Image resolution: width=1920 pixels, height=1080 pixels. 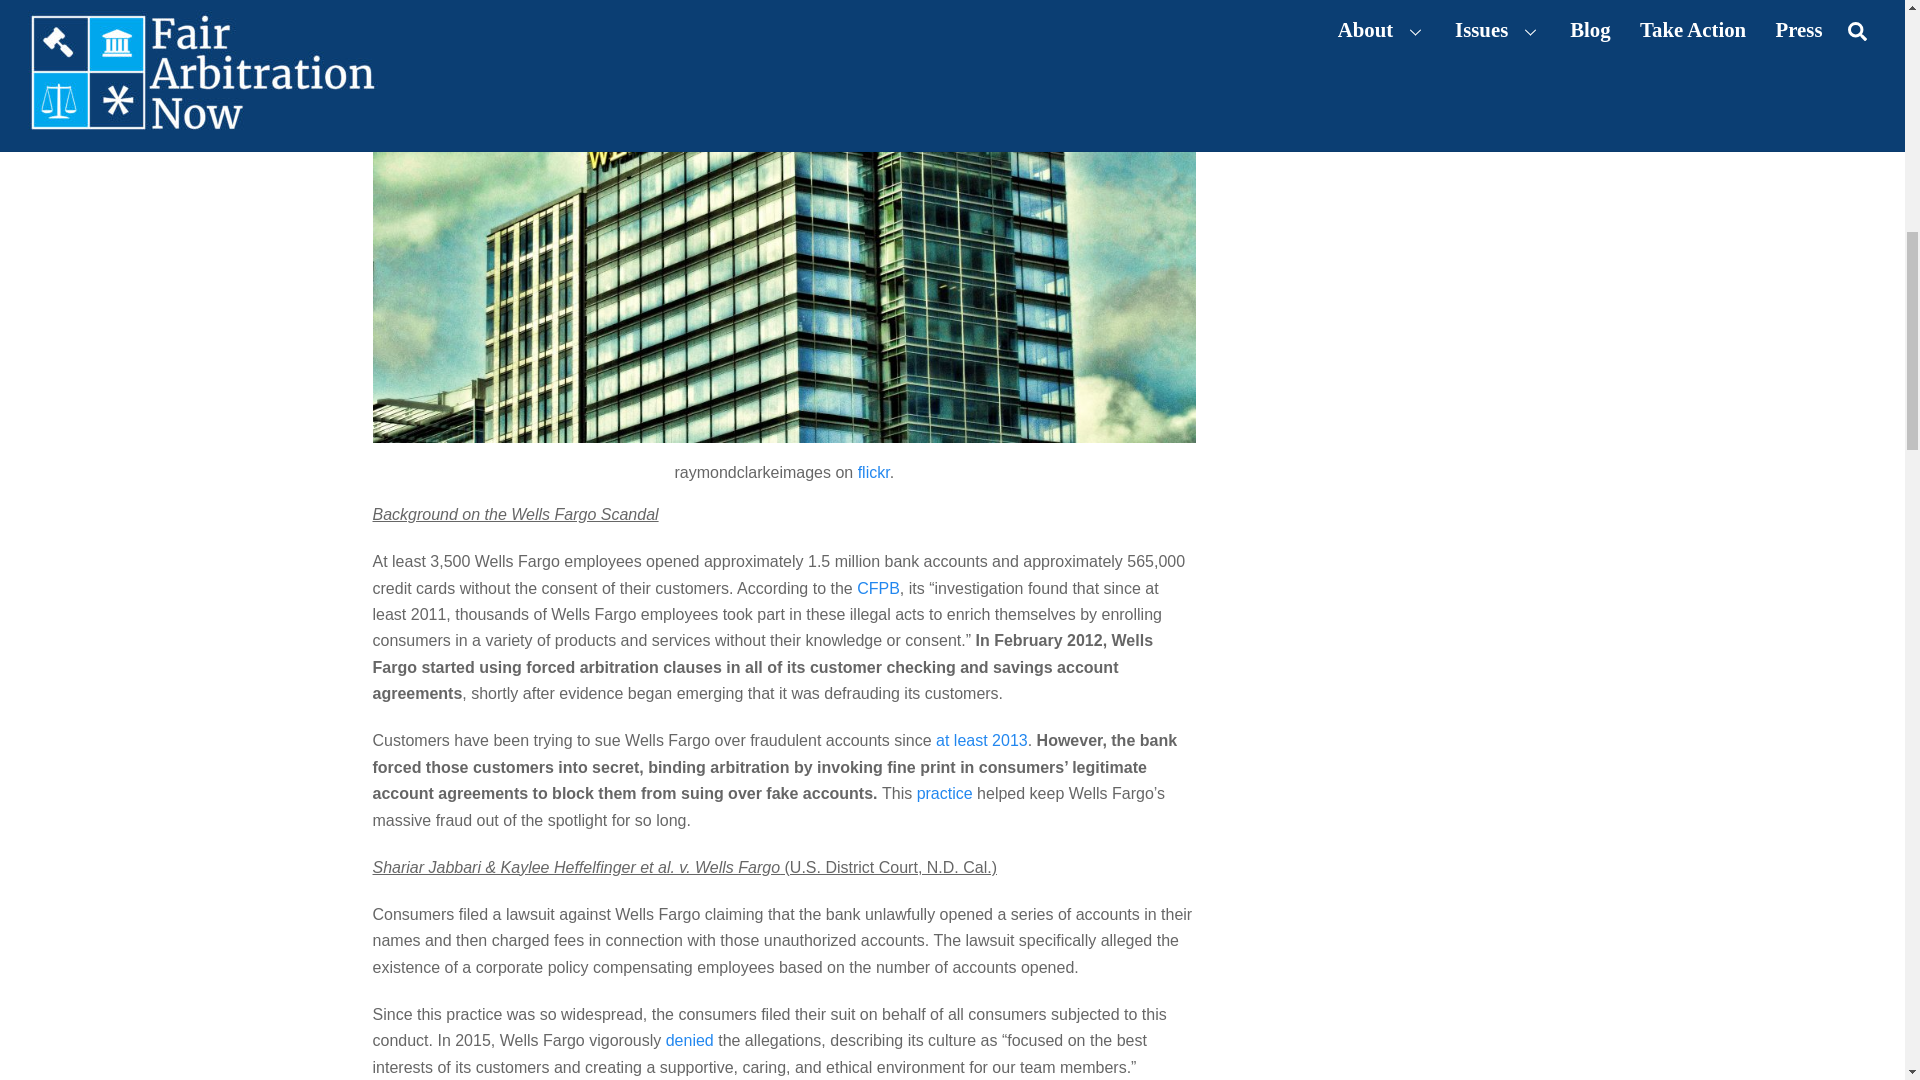 What do you see at coordinates (874, 472) in the screenshot?
I see `flickr` at bounding box center [874, 472].